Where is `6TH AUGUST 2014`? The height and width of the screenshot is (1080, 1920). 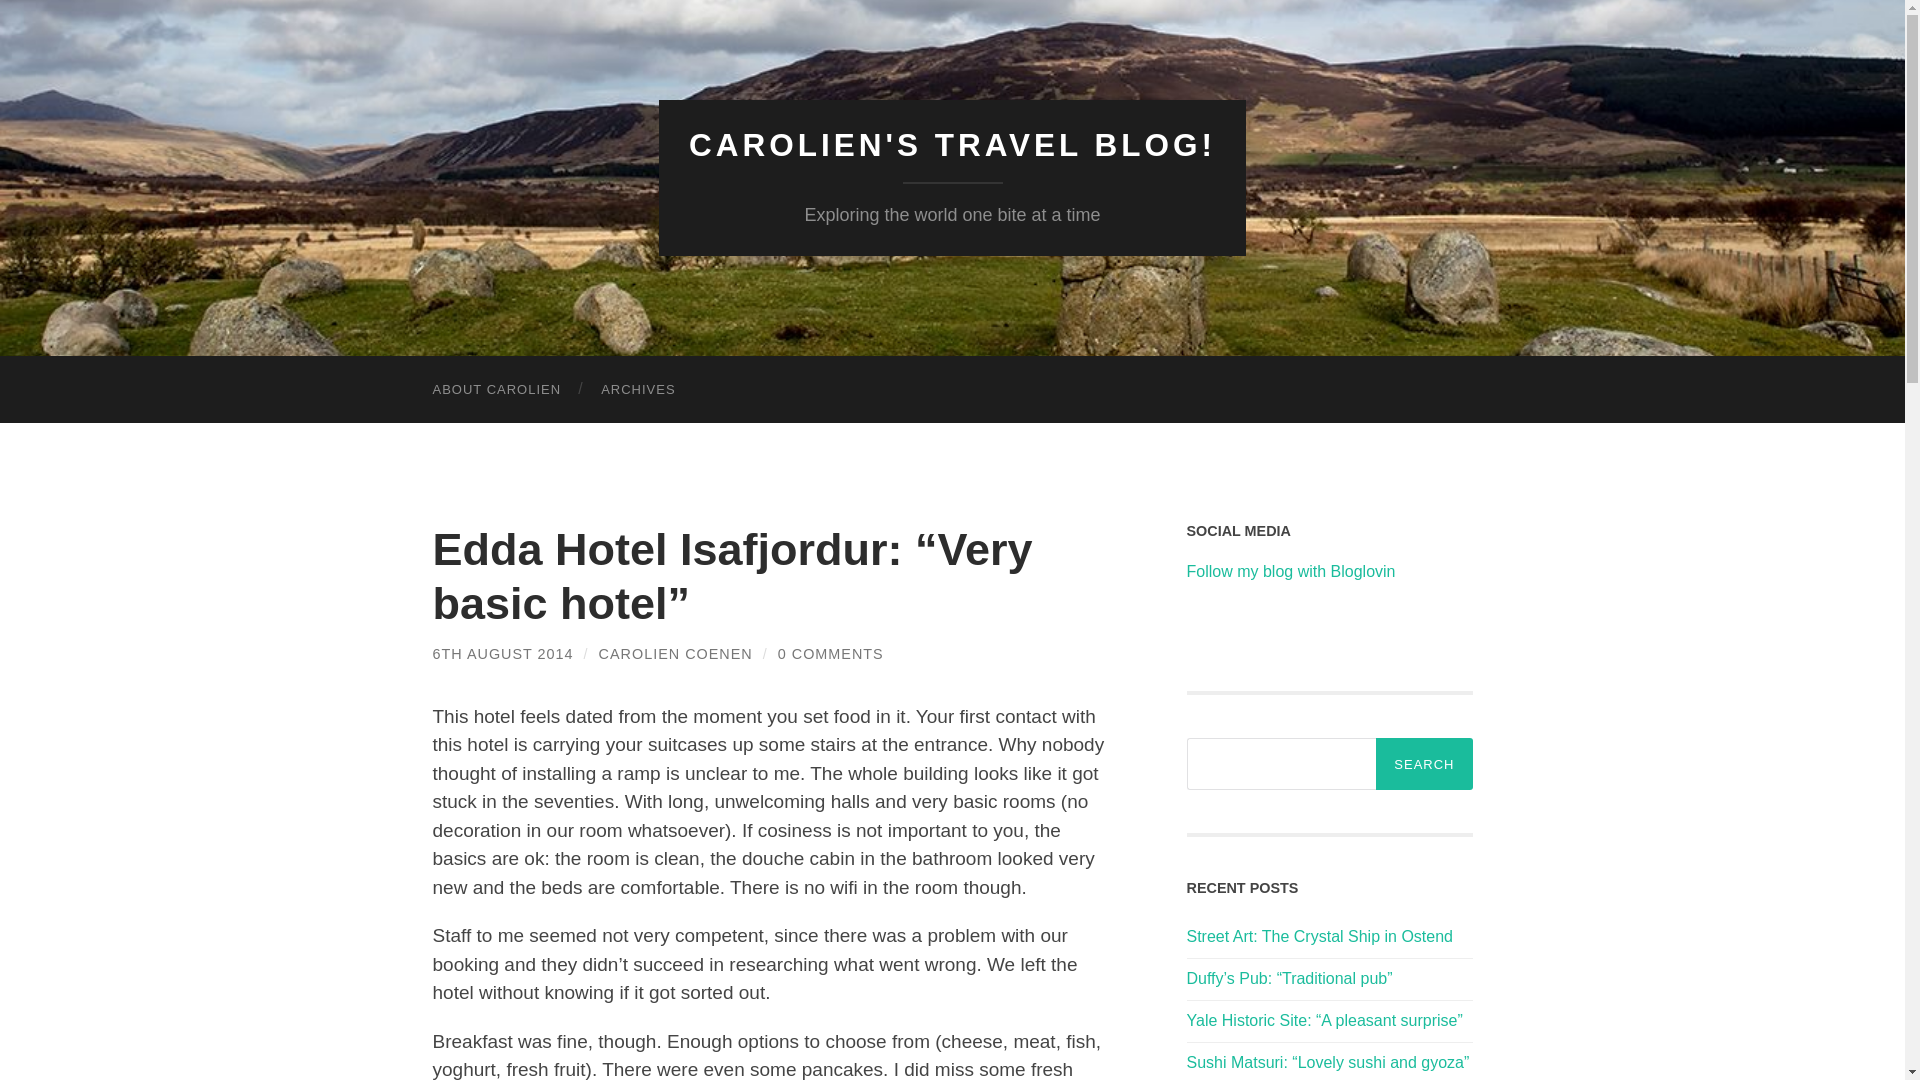 6TH AUGUST 2014 is located at coordinates (502, 654).